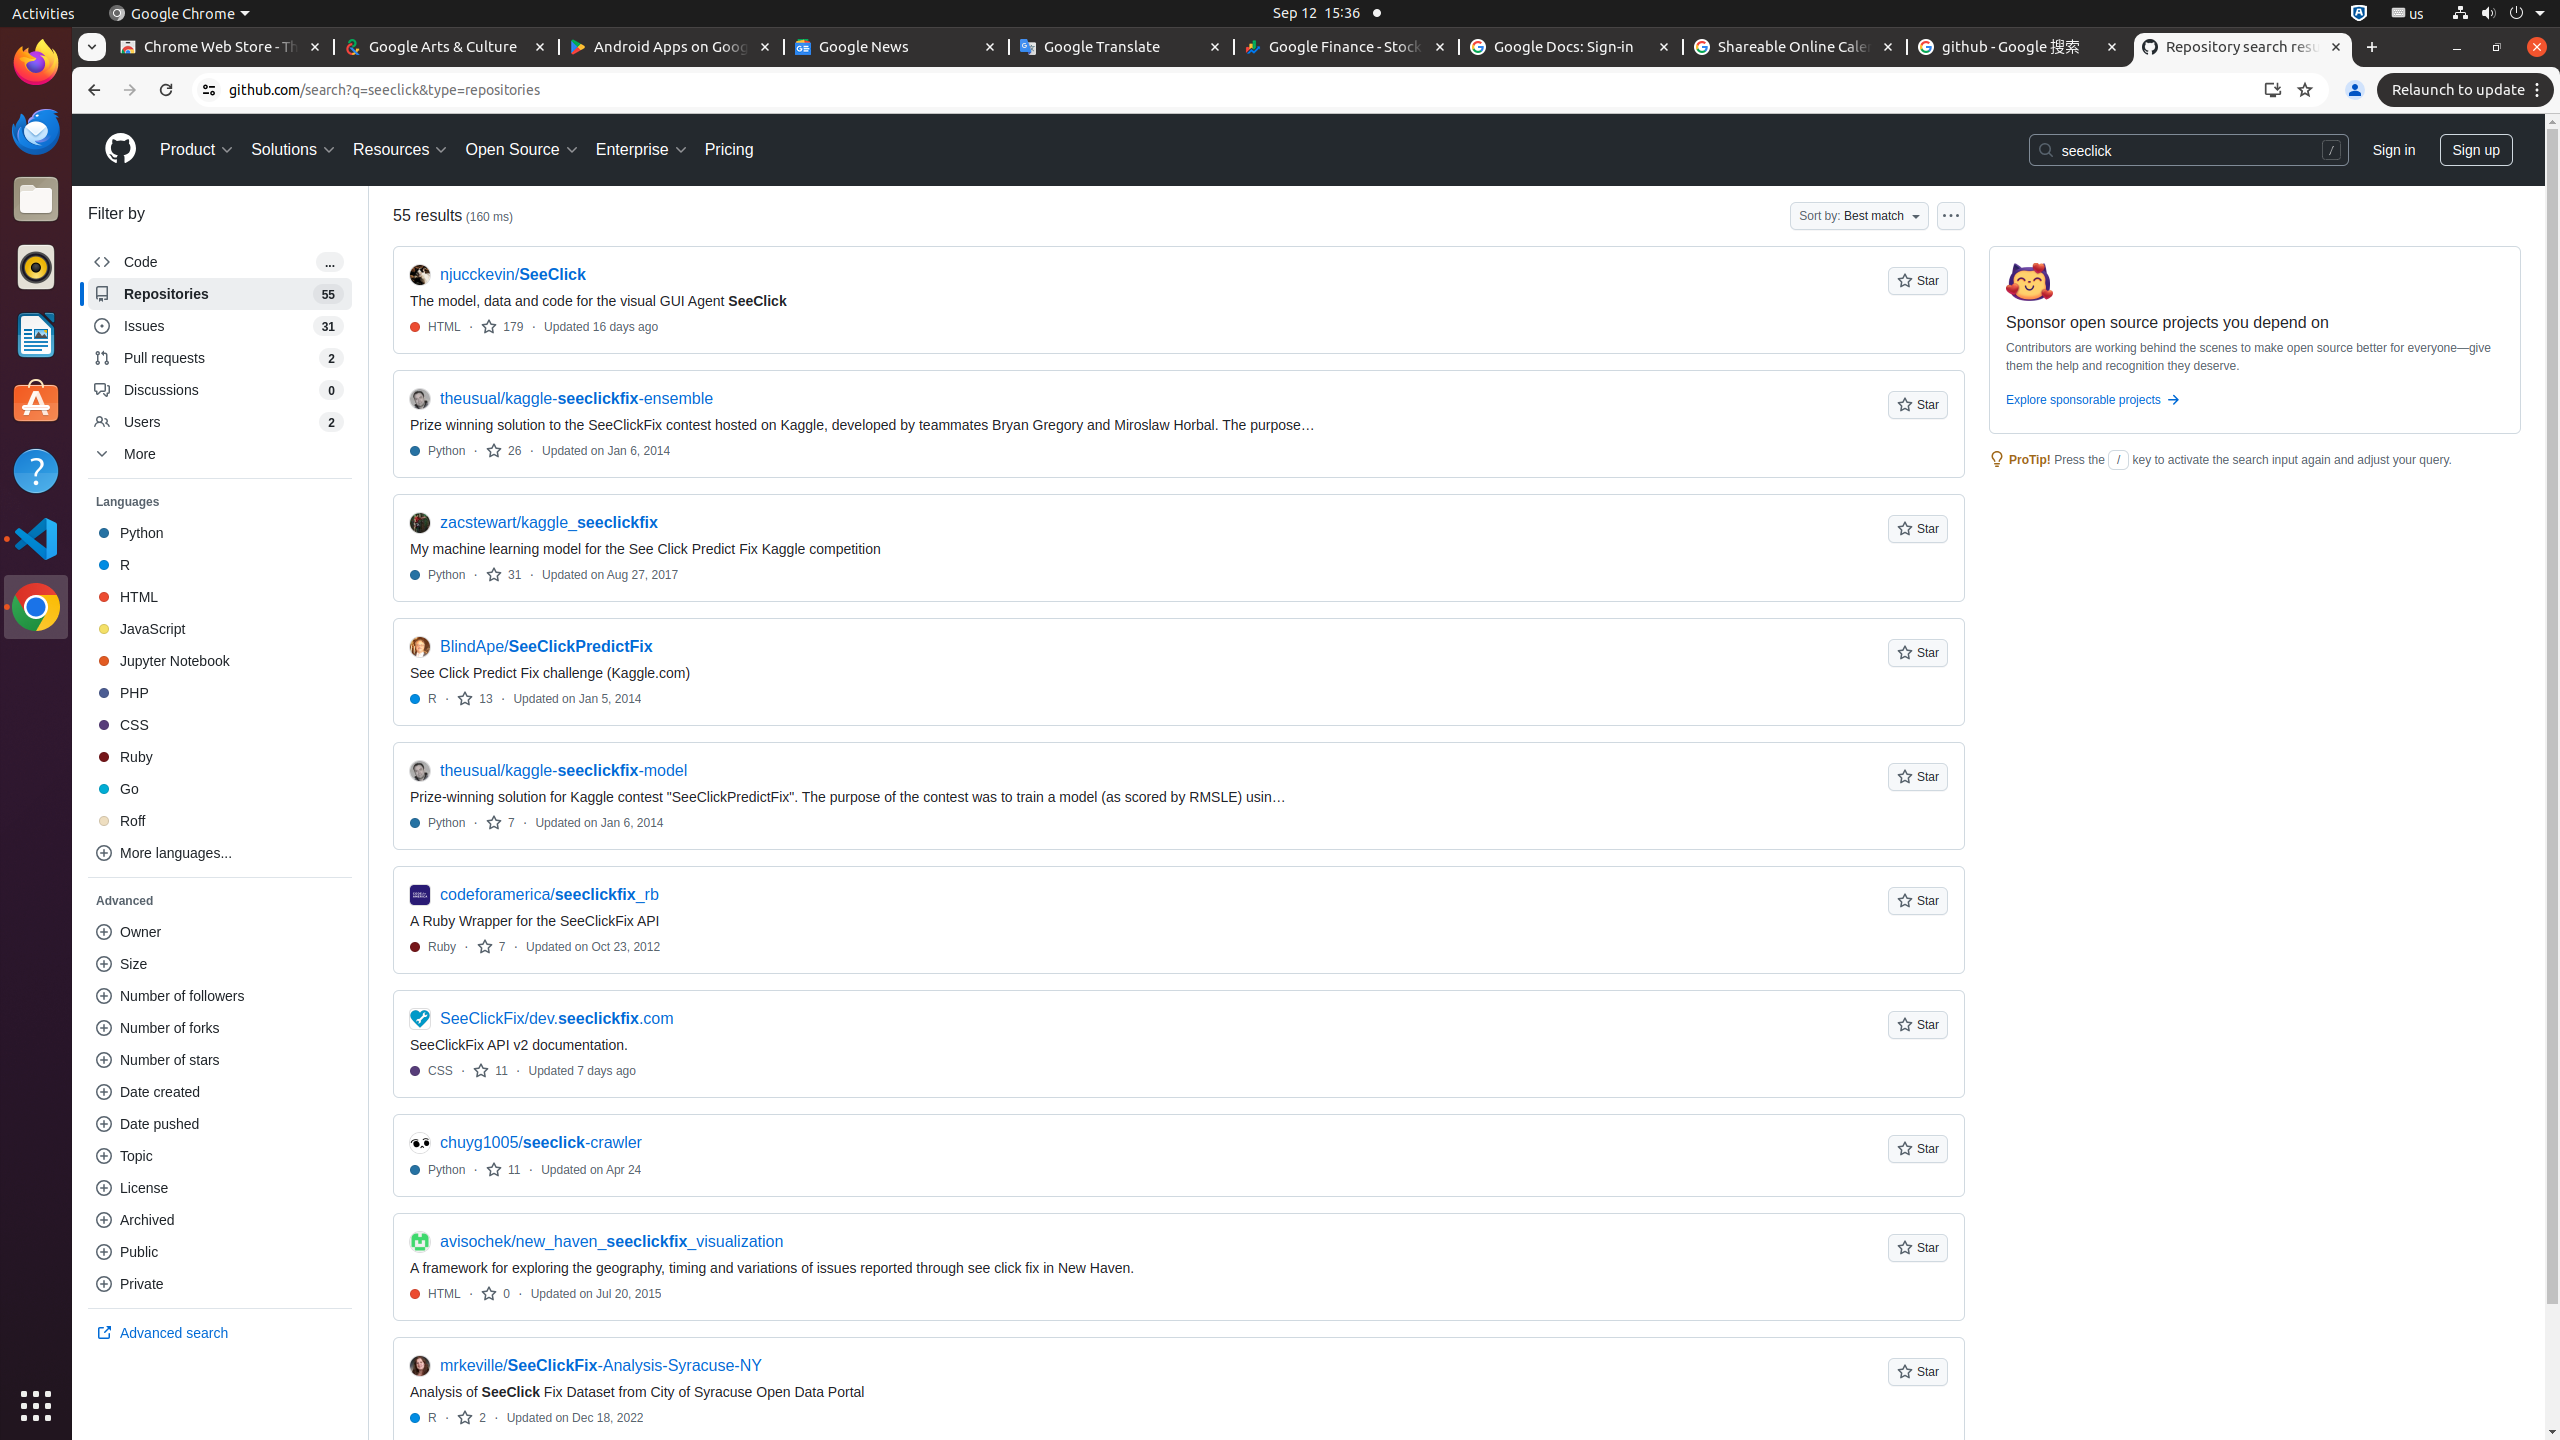 This screenshot has height=1440, width=2560. Describe the element at coordinates (522, 150) in the screenshot. I see `Open Source` at that location.